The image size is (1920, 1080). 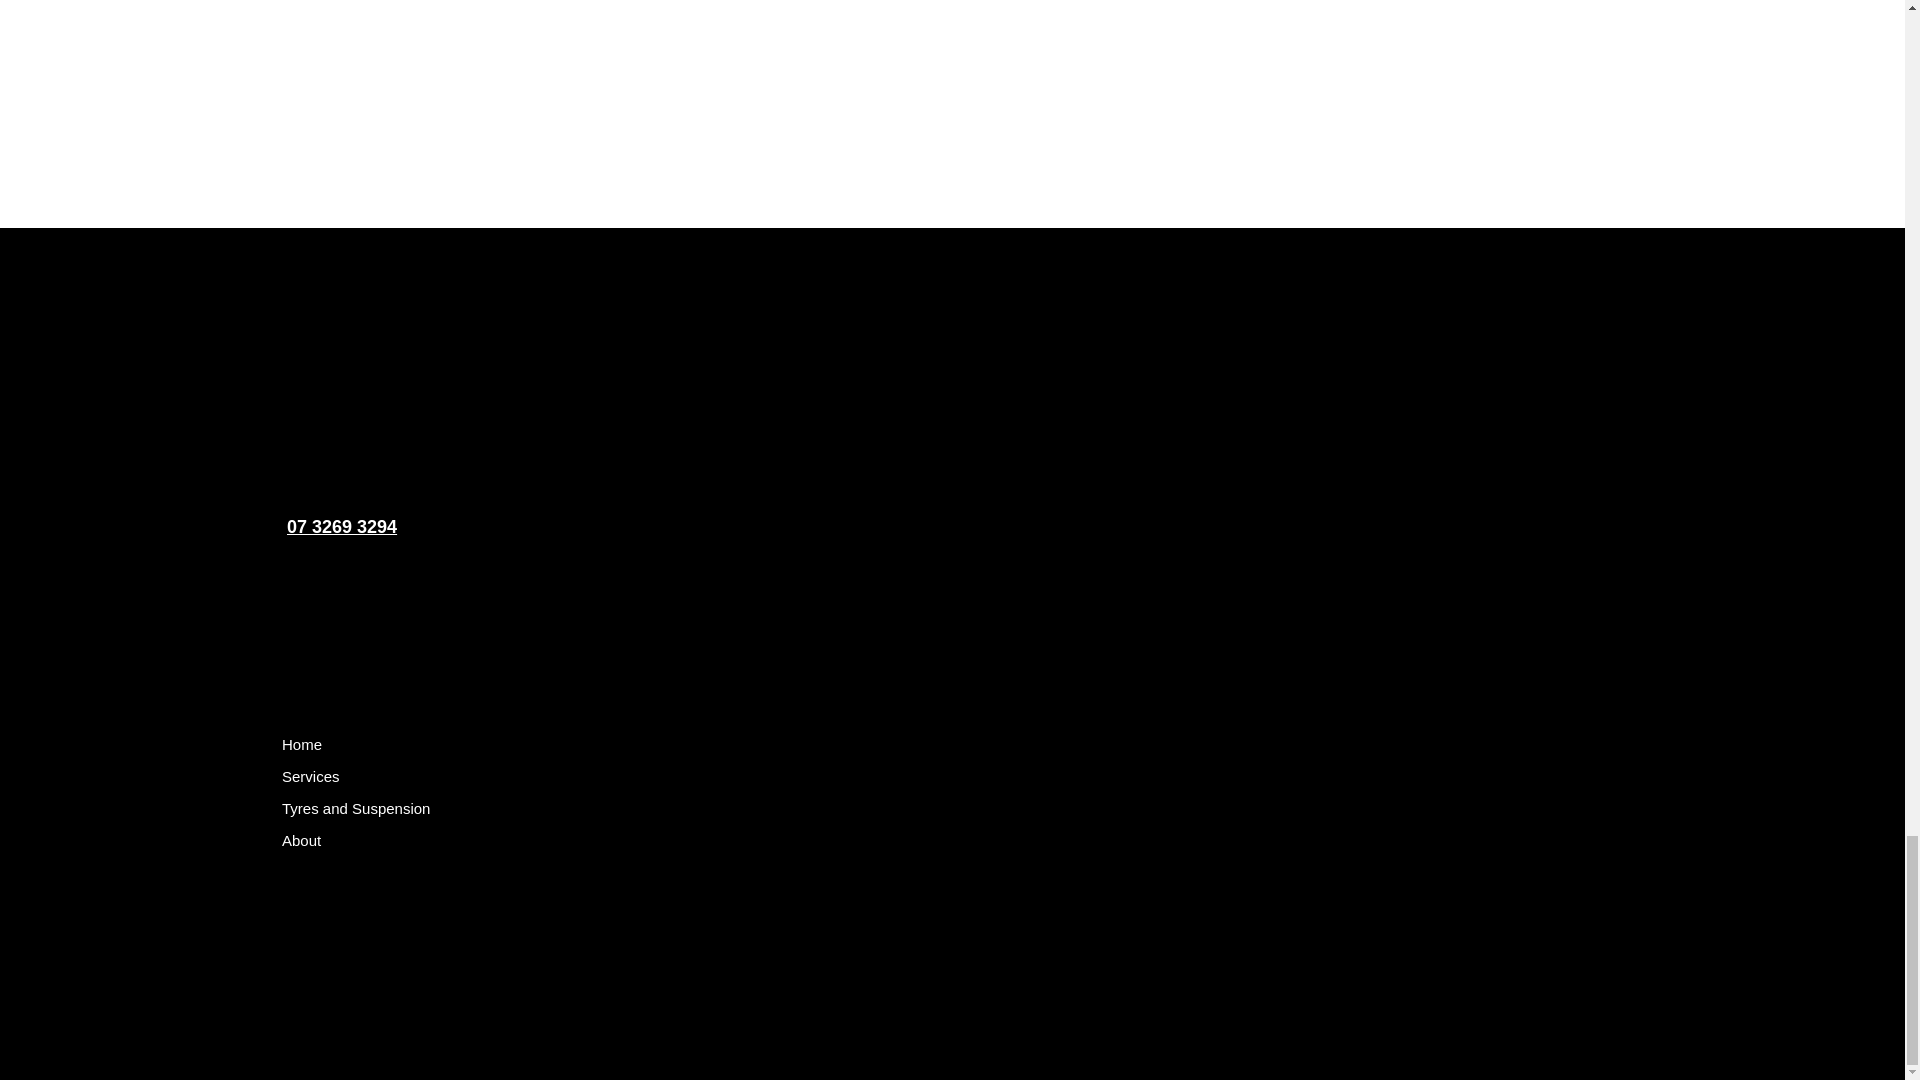 I want to click on Home, so click(x=302, y=745).